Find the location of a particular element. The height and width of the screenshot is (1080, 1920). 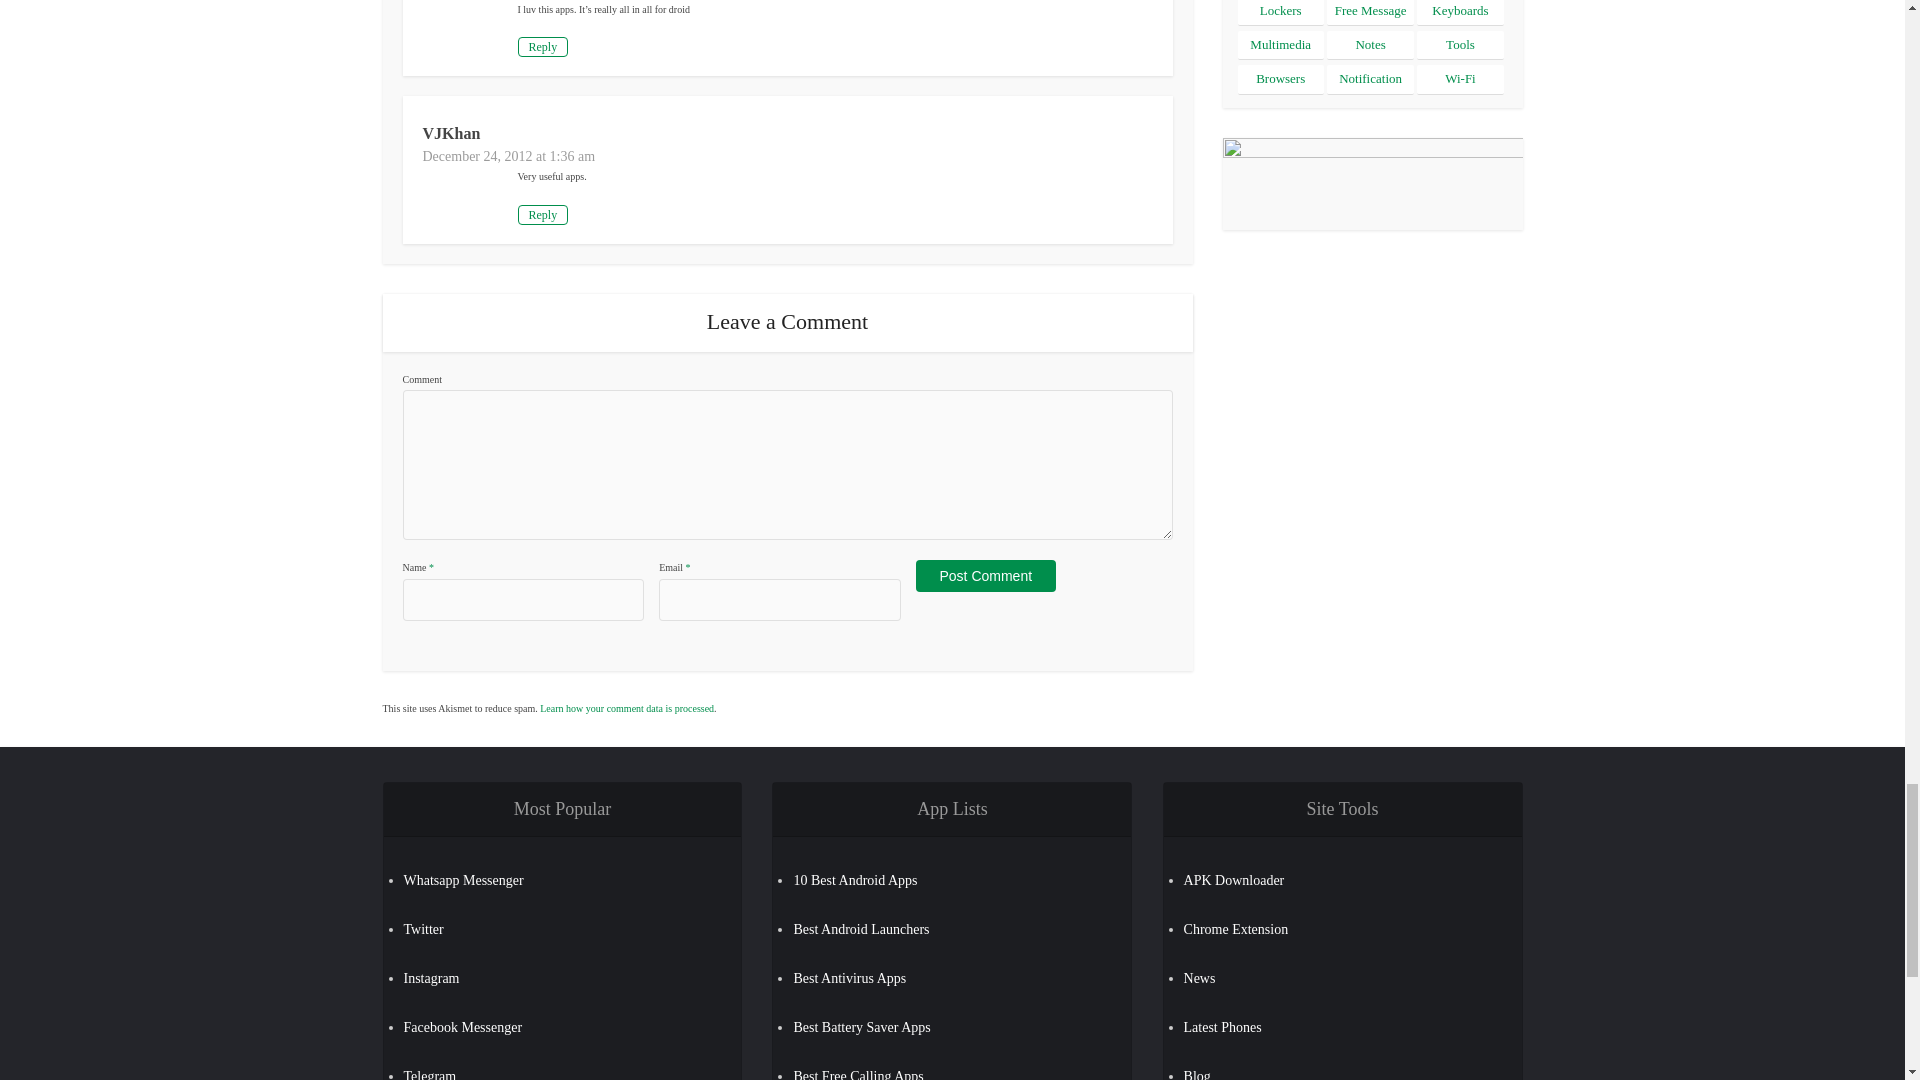

Post Comment is located at coordinates (986, 576).